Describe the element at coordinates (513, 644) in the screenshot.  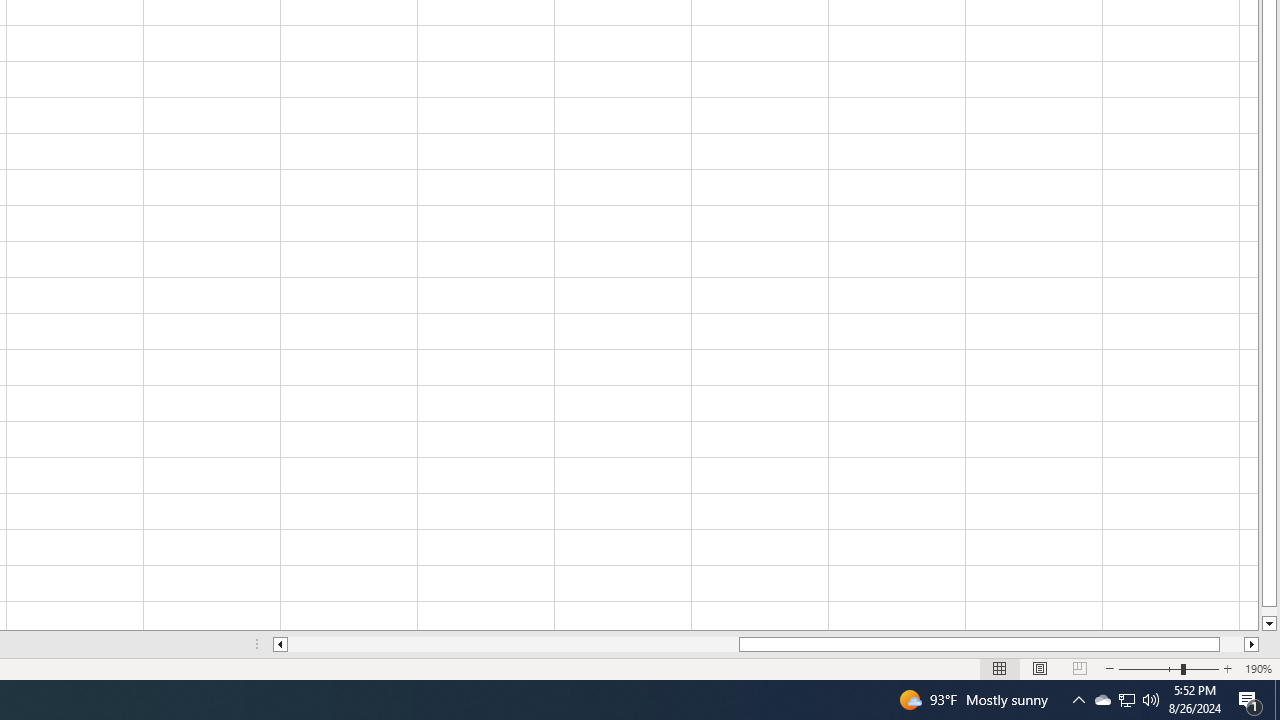
I see `Page left` at that location.